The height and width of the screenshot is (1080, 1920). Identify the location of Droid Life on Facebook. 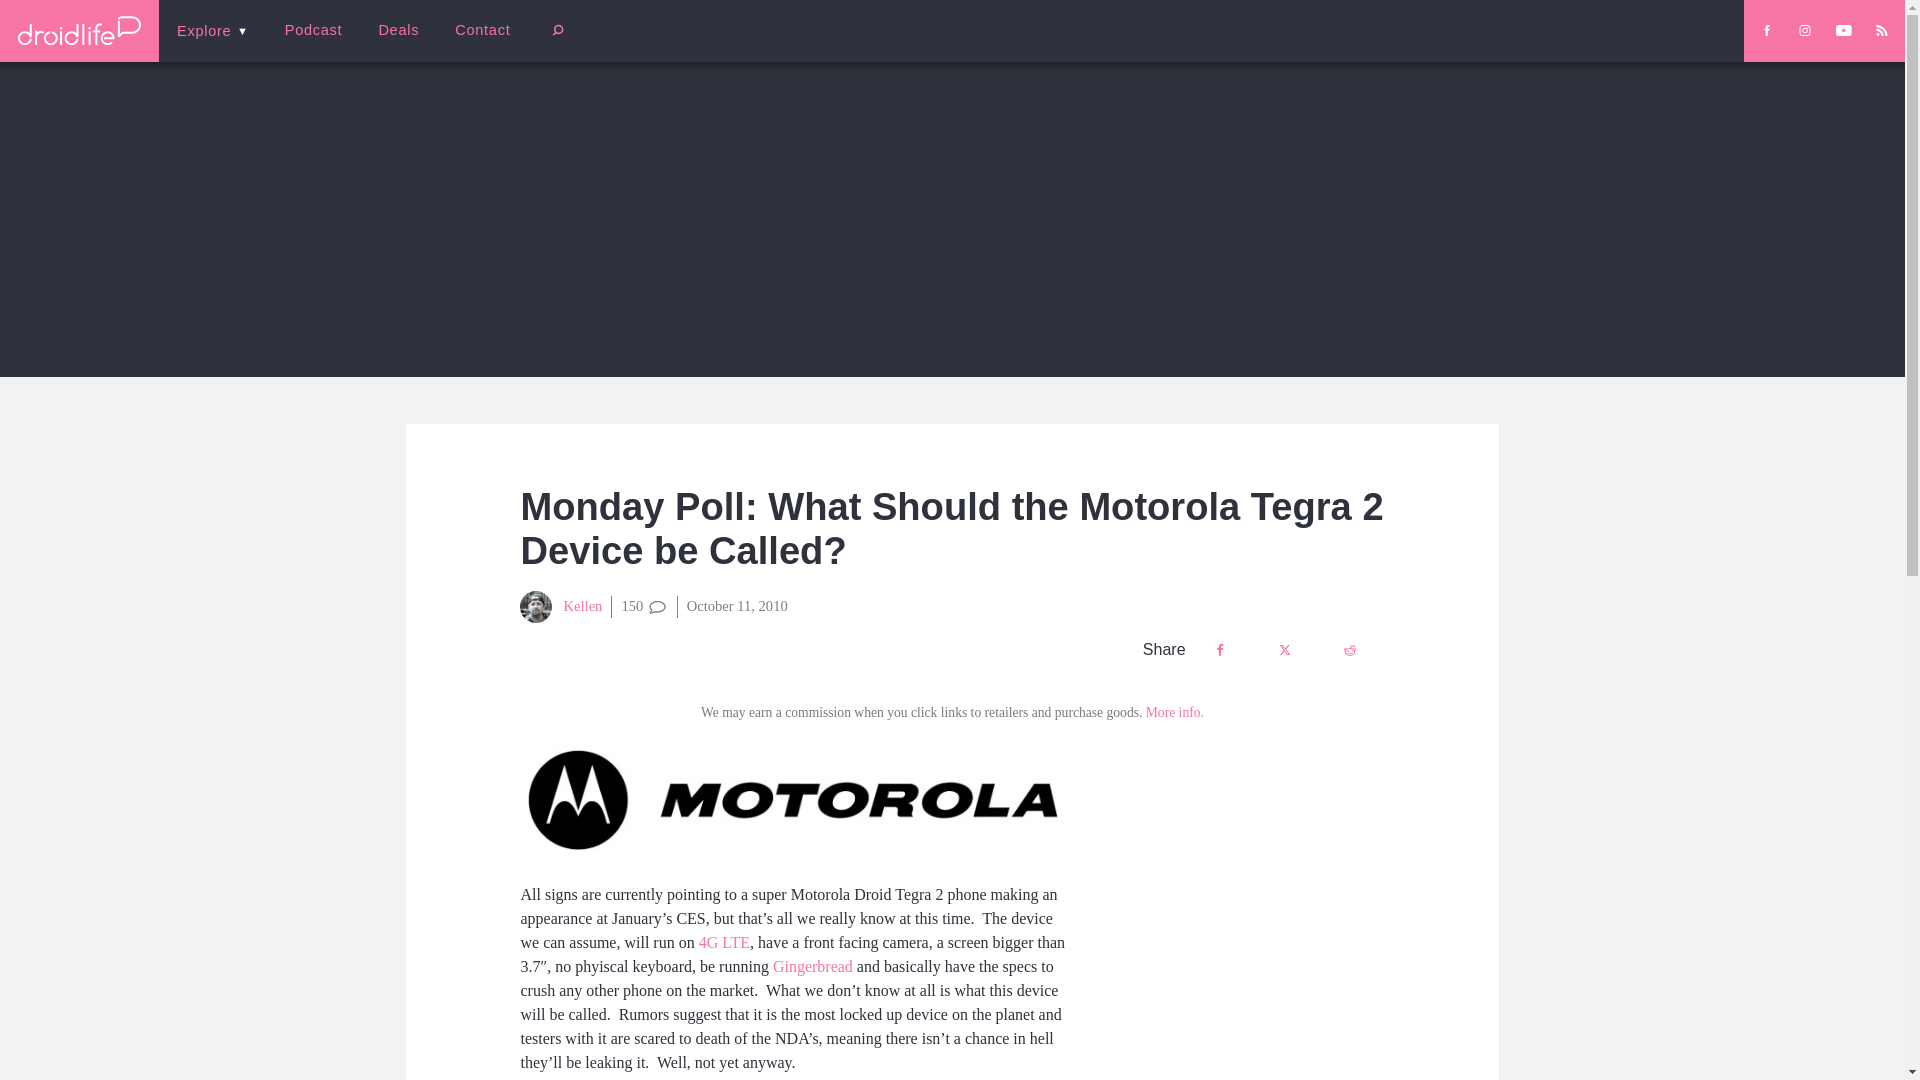
(1766, 30).